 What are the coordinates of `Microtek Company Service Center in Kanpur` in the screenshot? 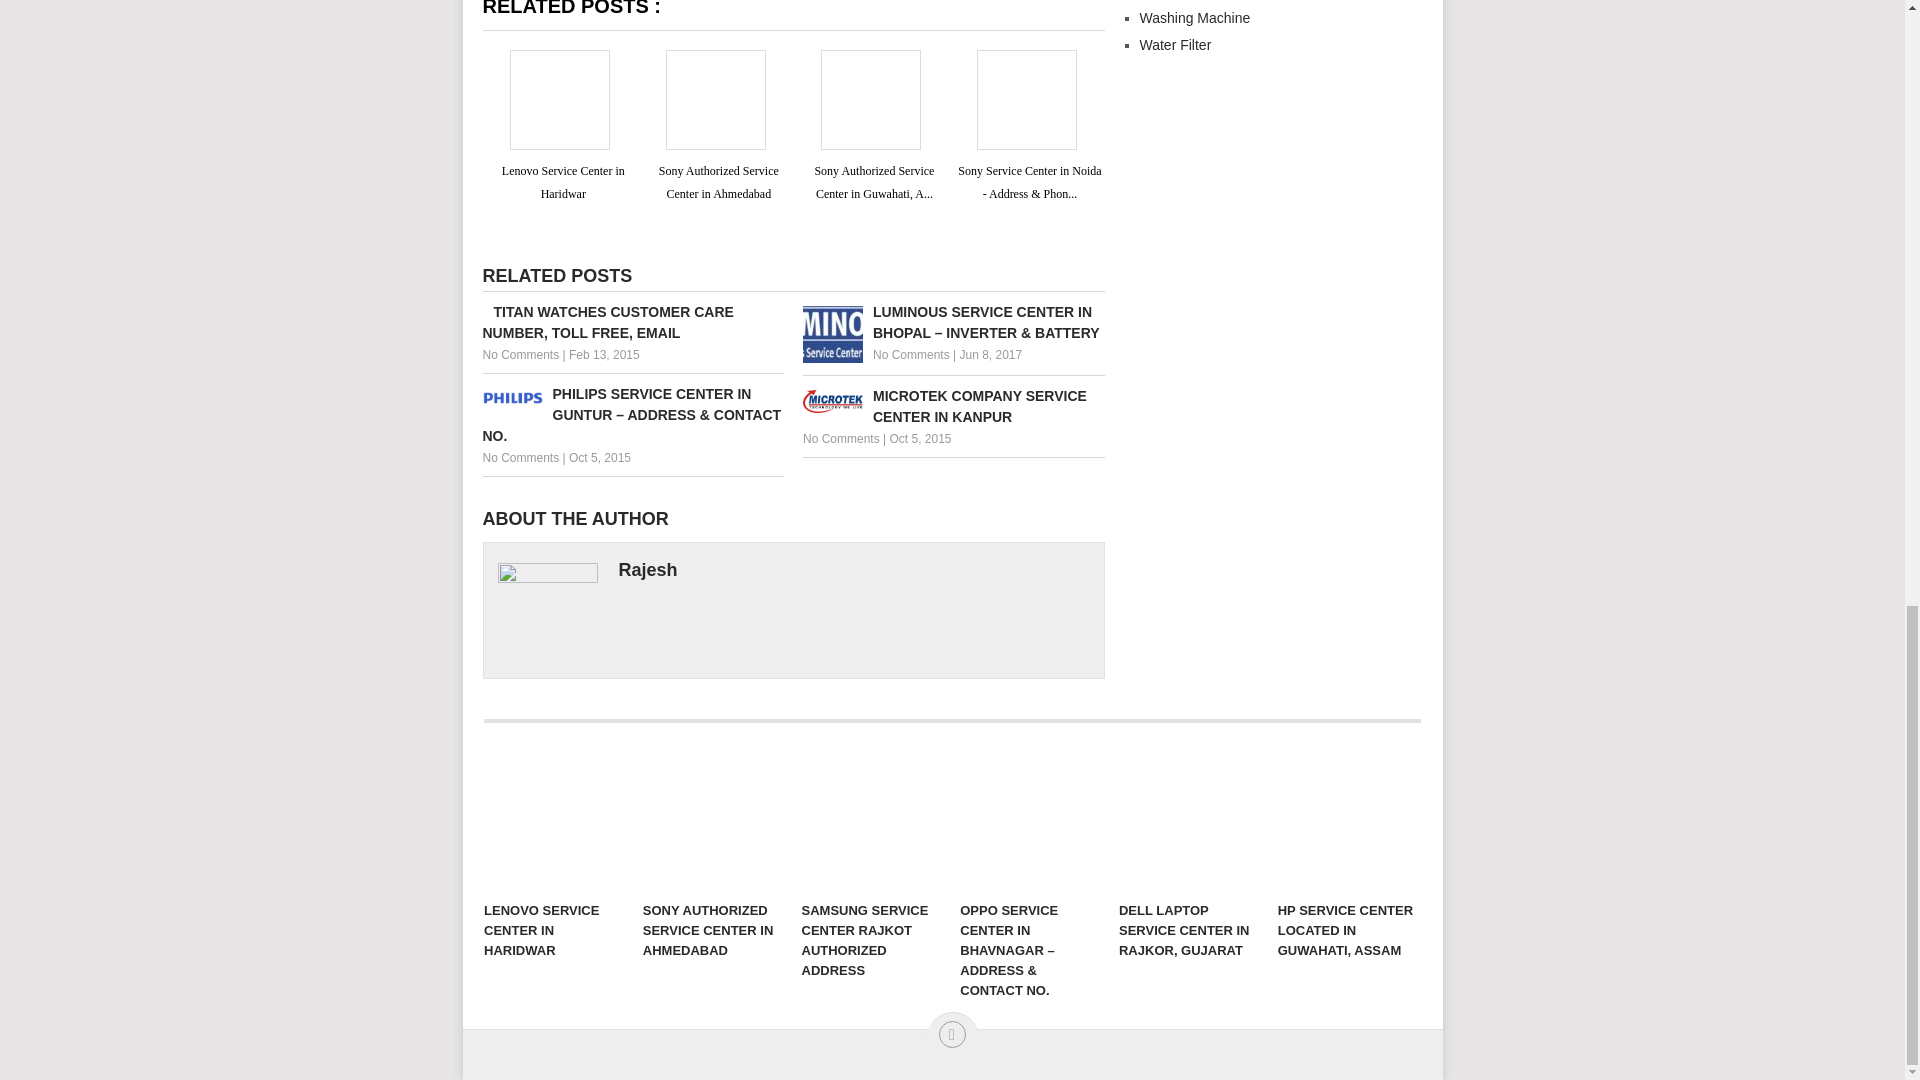 It's located at (954, 406).